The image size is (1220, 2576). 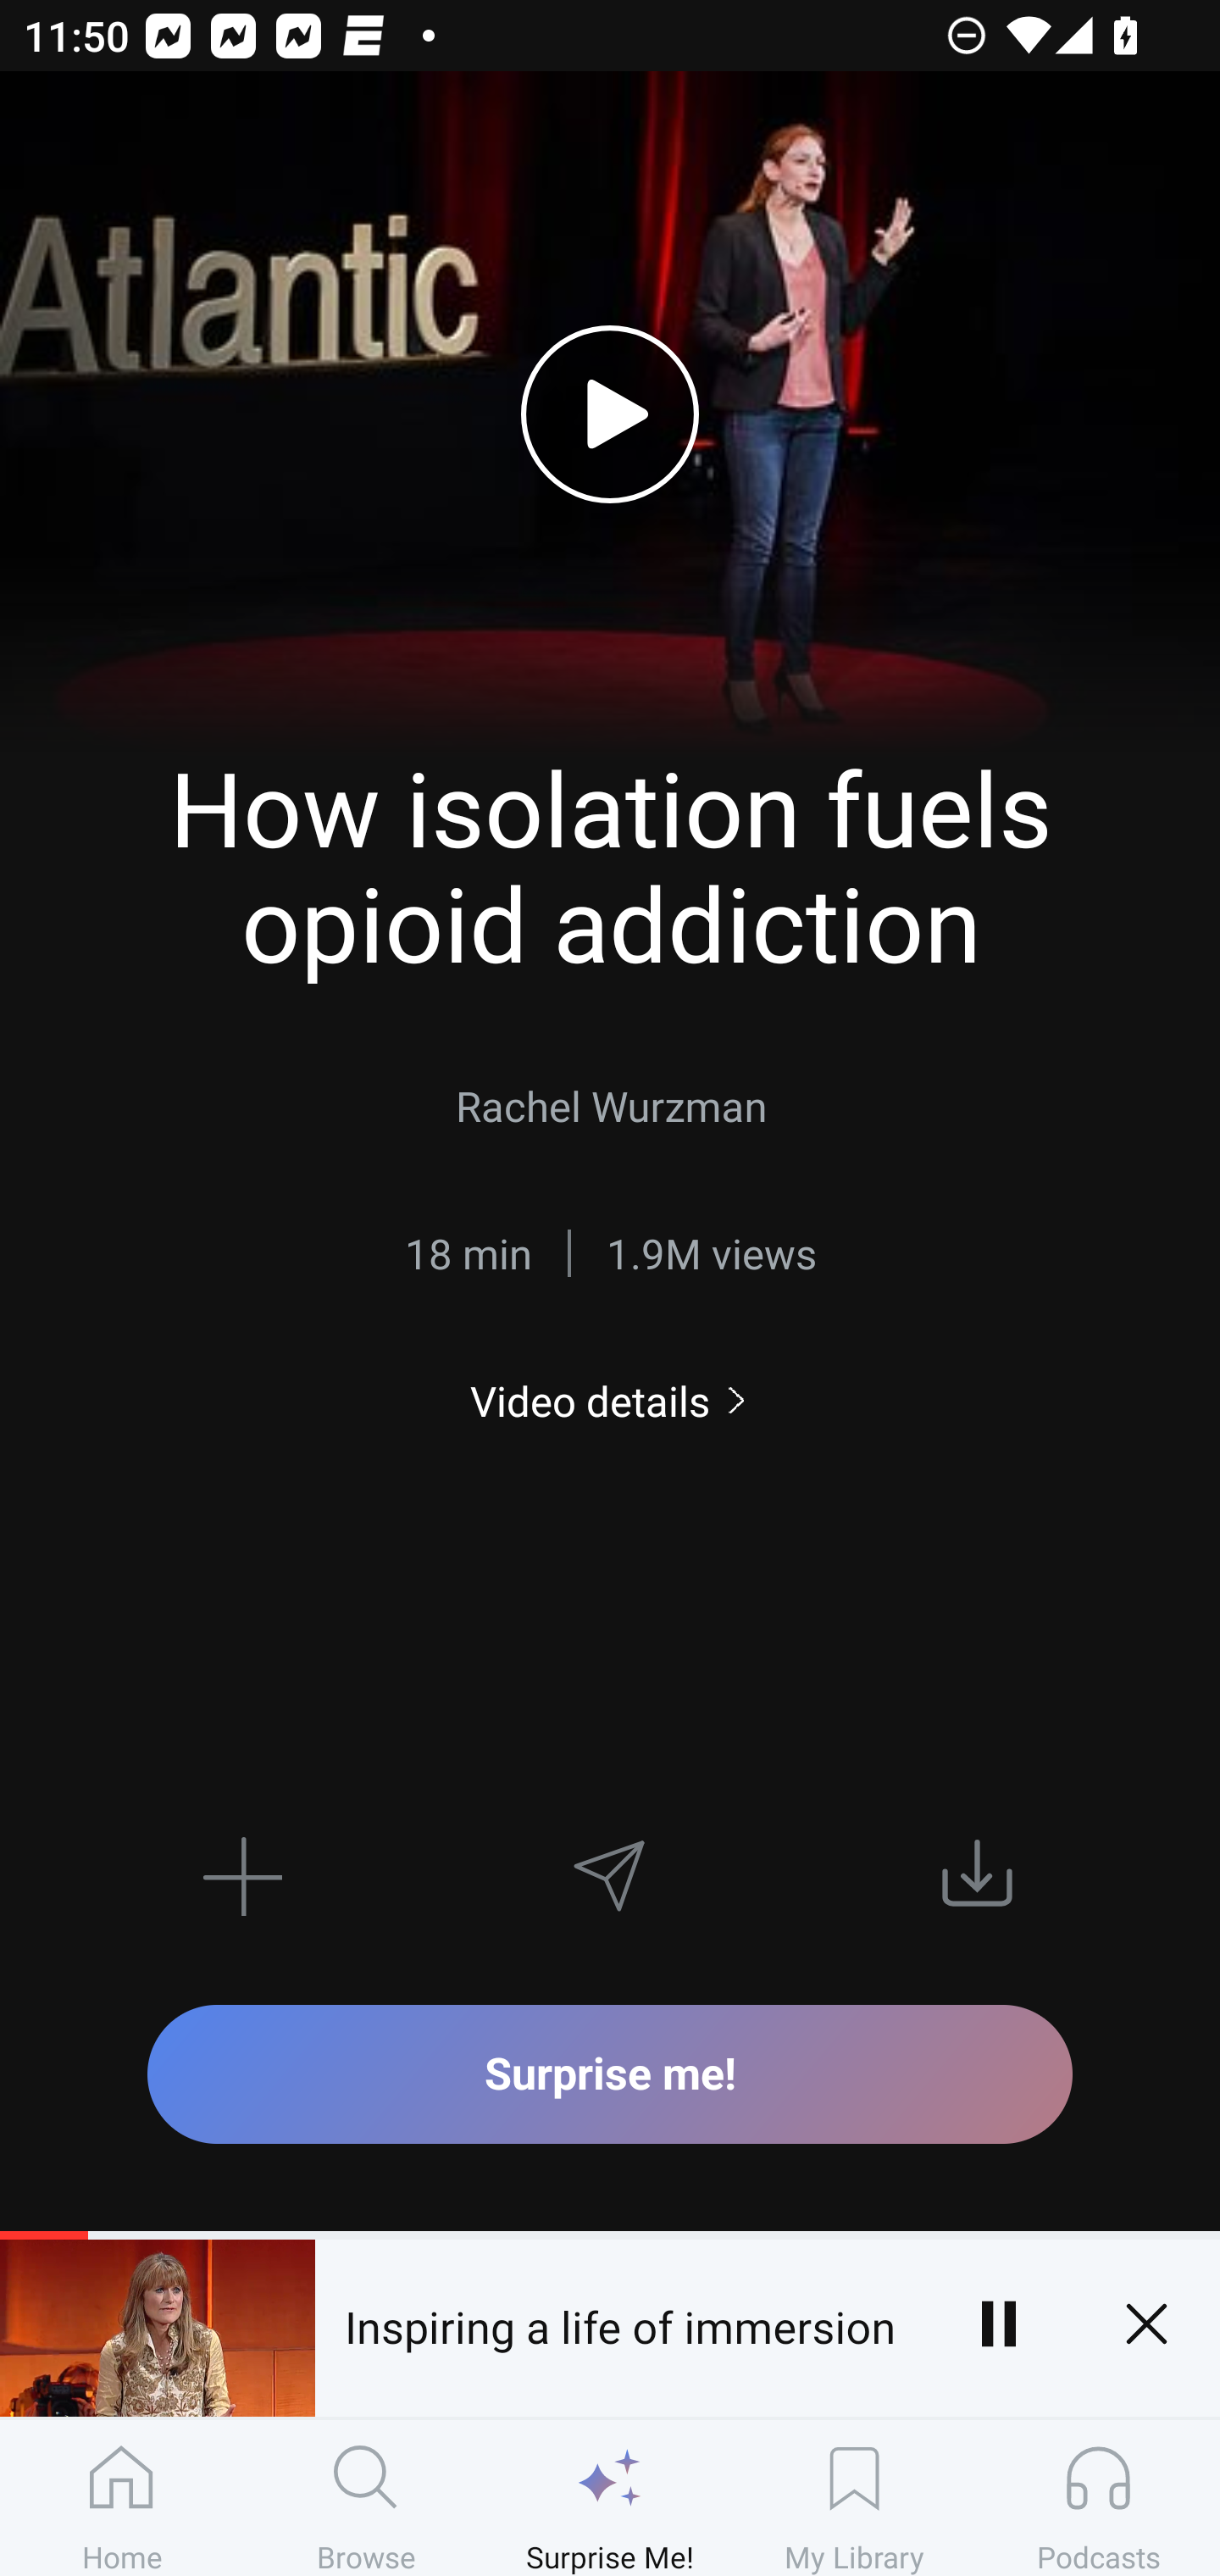 I want to click on My Library, so click(x=854, y=2497).